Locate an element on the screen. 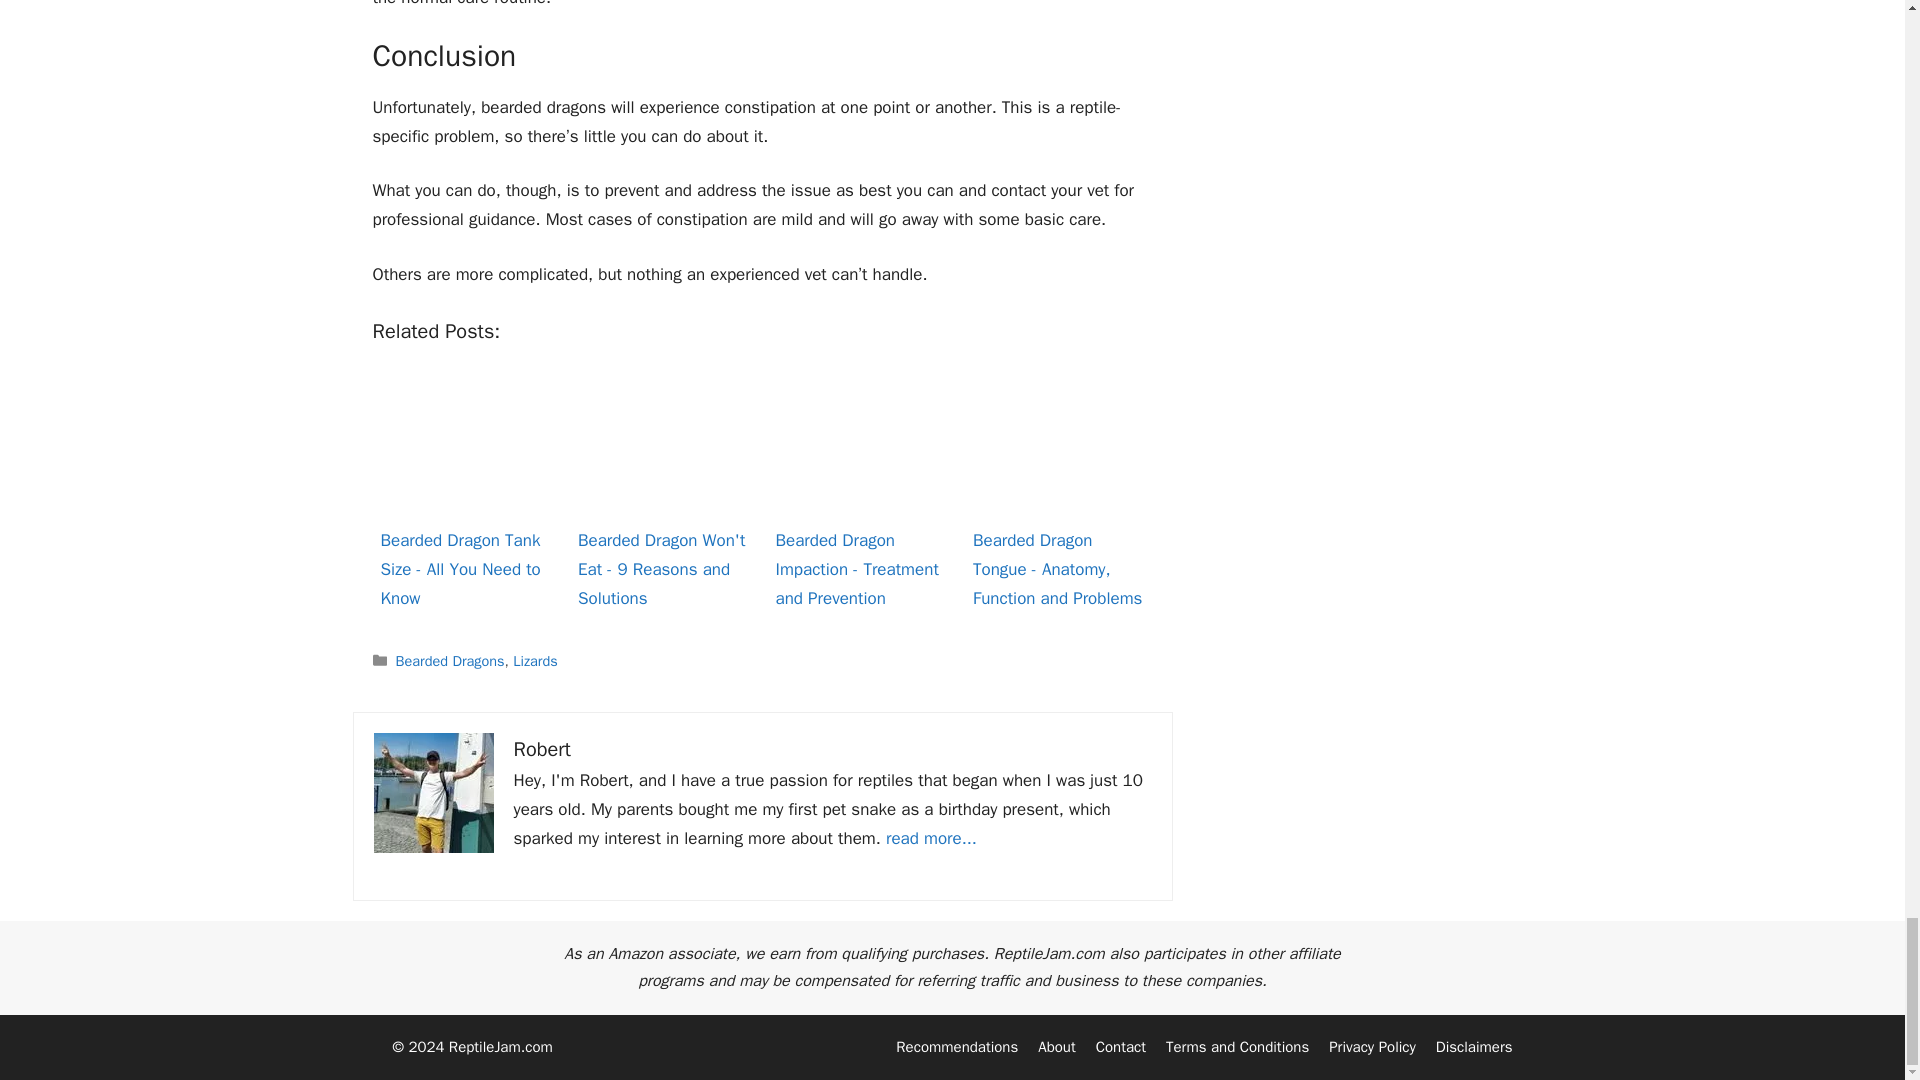 This screenshot has height=1080, width=1920. Bearded Dragon Won't Eat - 9 Reasons and Solutions is located at coordinates (663, 446).